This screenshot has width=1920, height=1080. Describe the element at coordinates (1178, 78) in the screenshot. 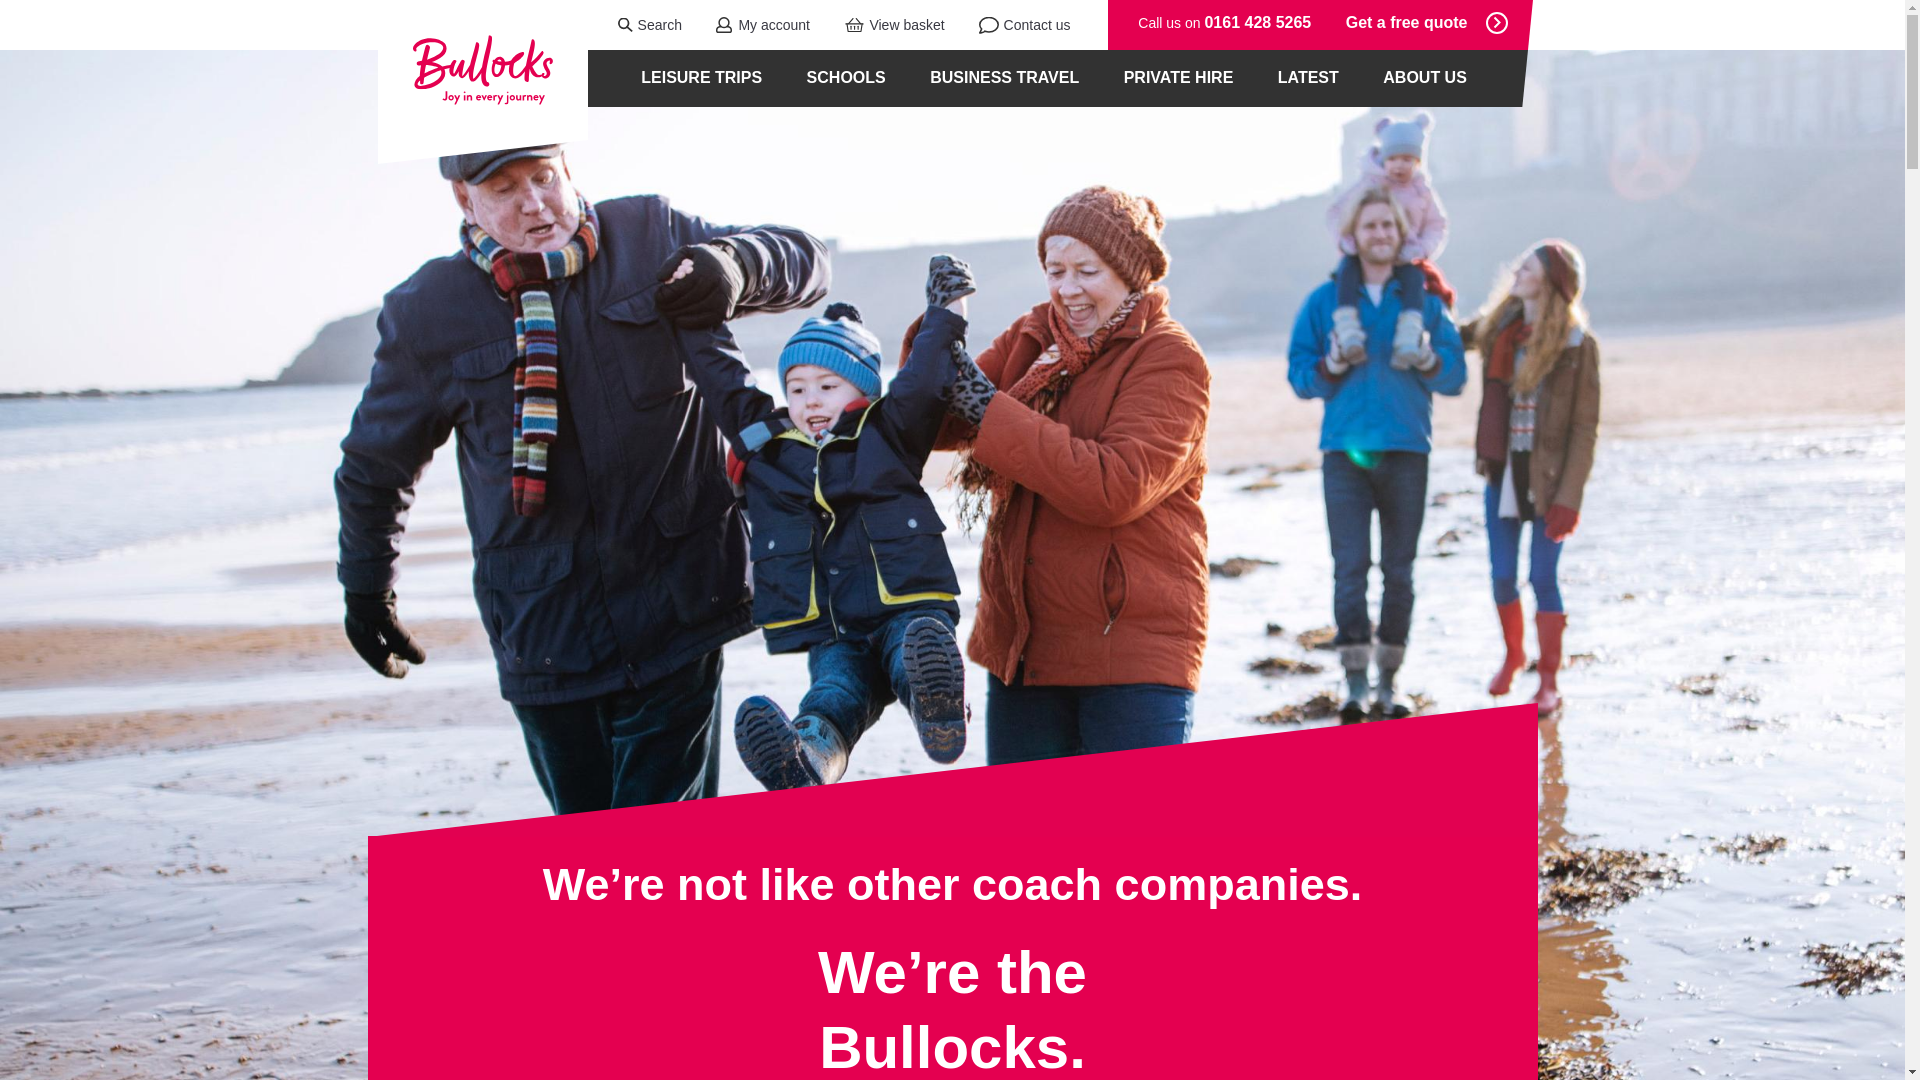

I see `PRIVATE HIRE` at that location.